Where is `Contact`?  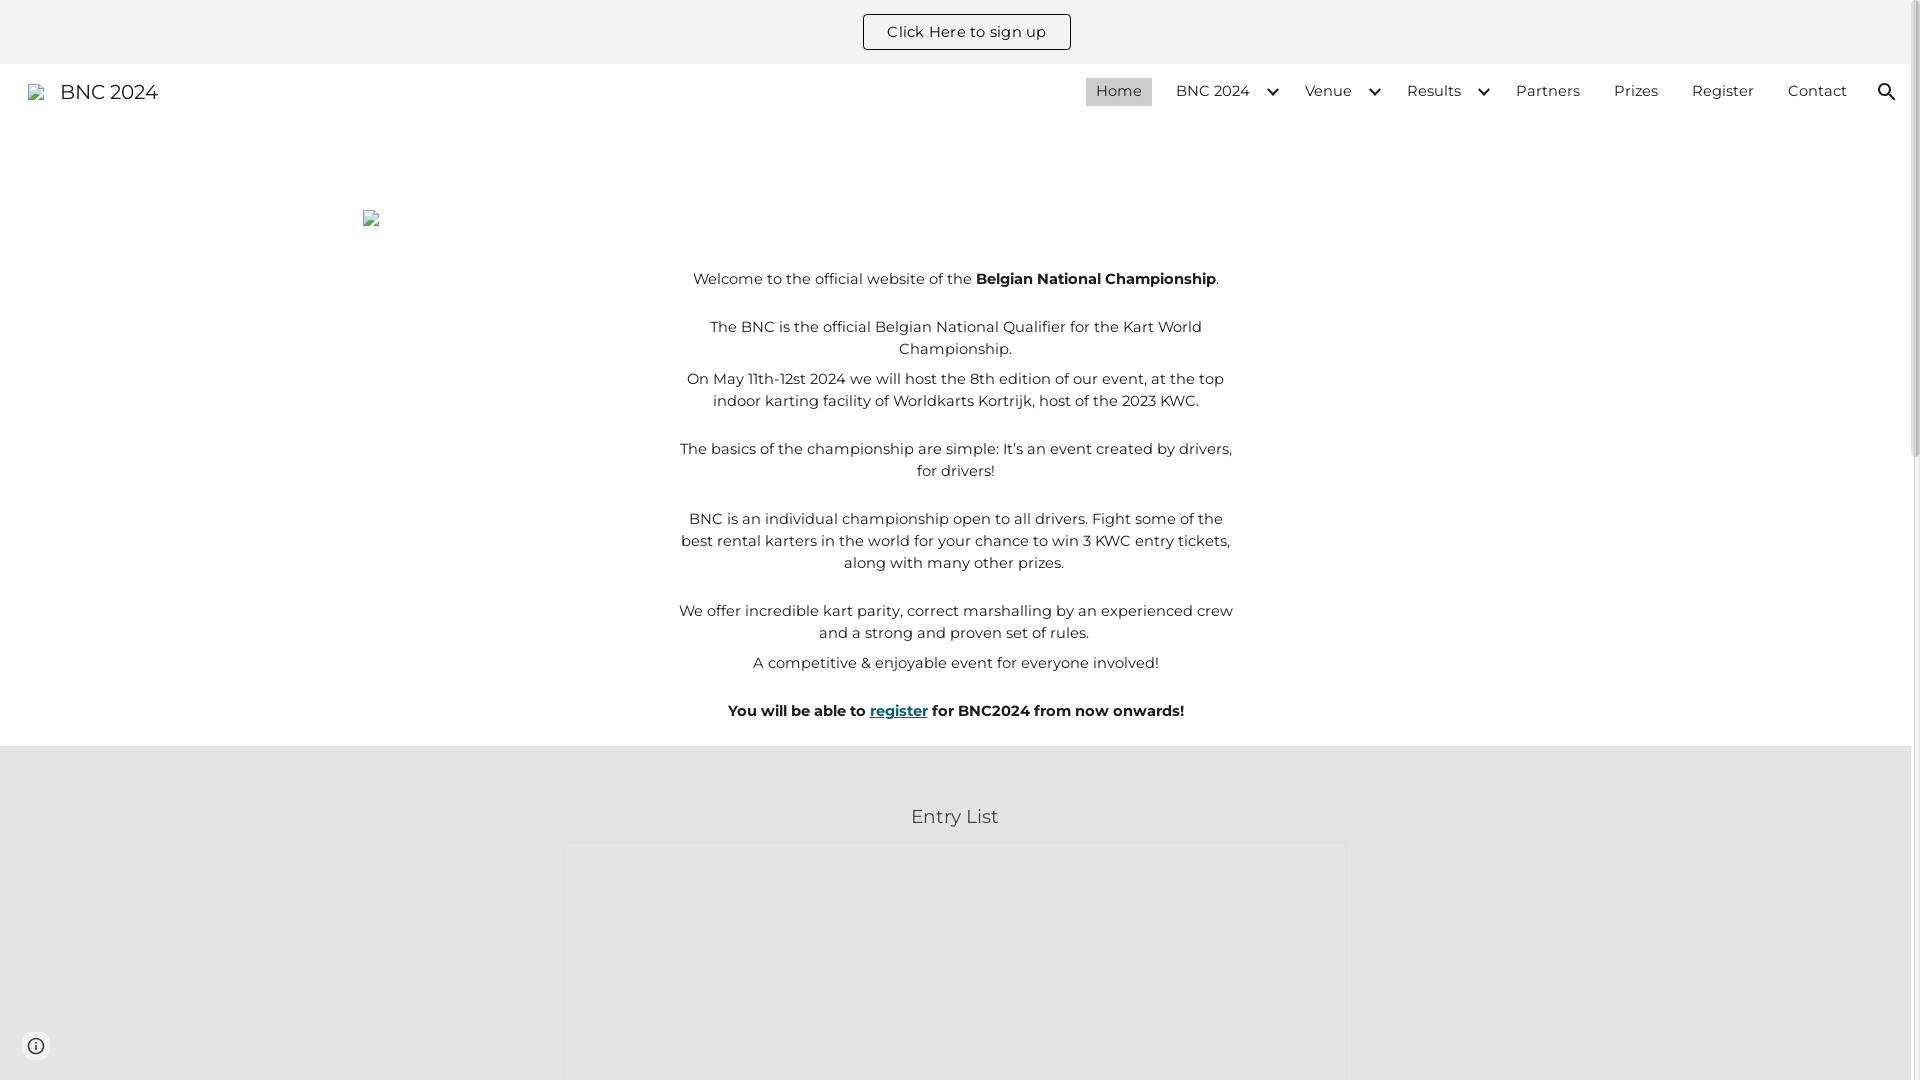
Contact is located at coordinates (1818, 92).